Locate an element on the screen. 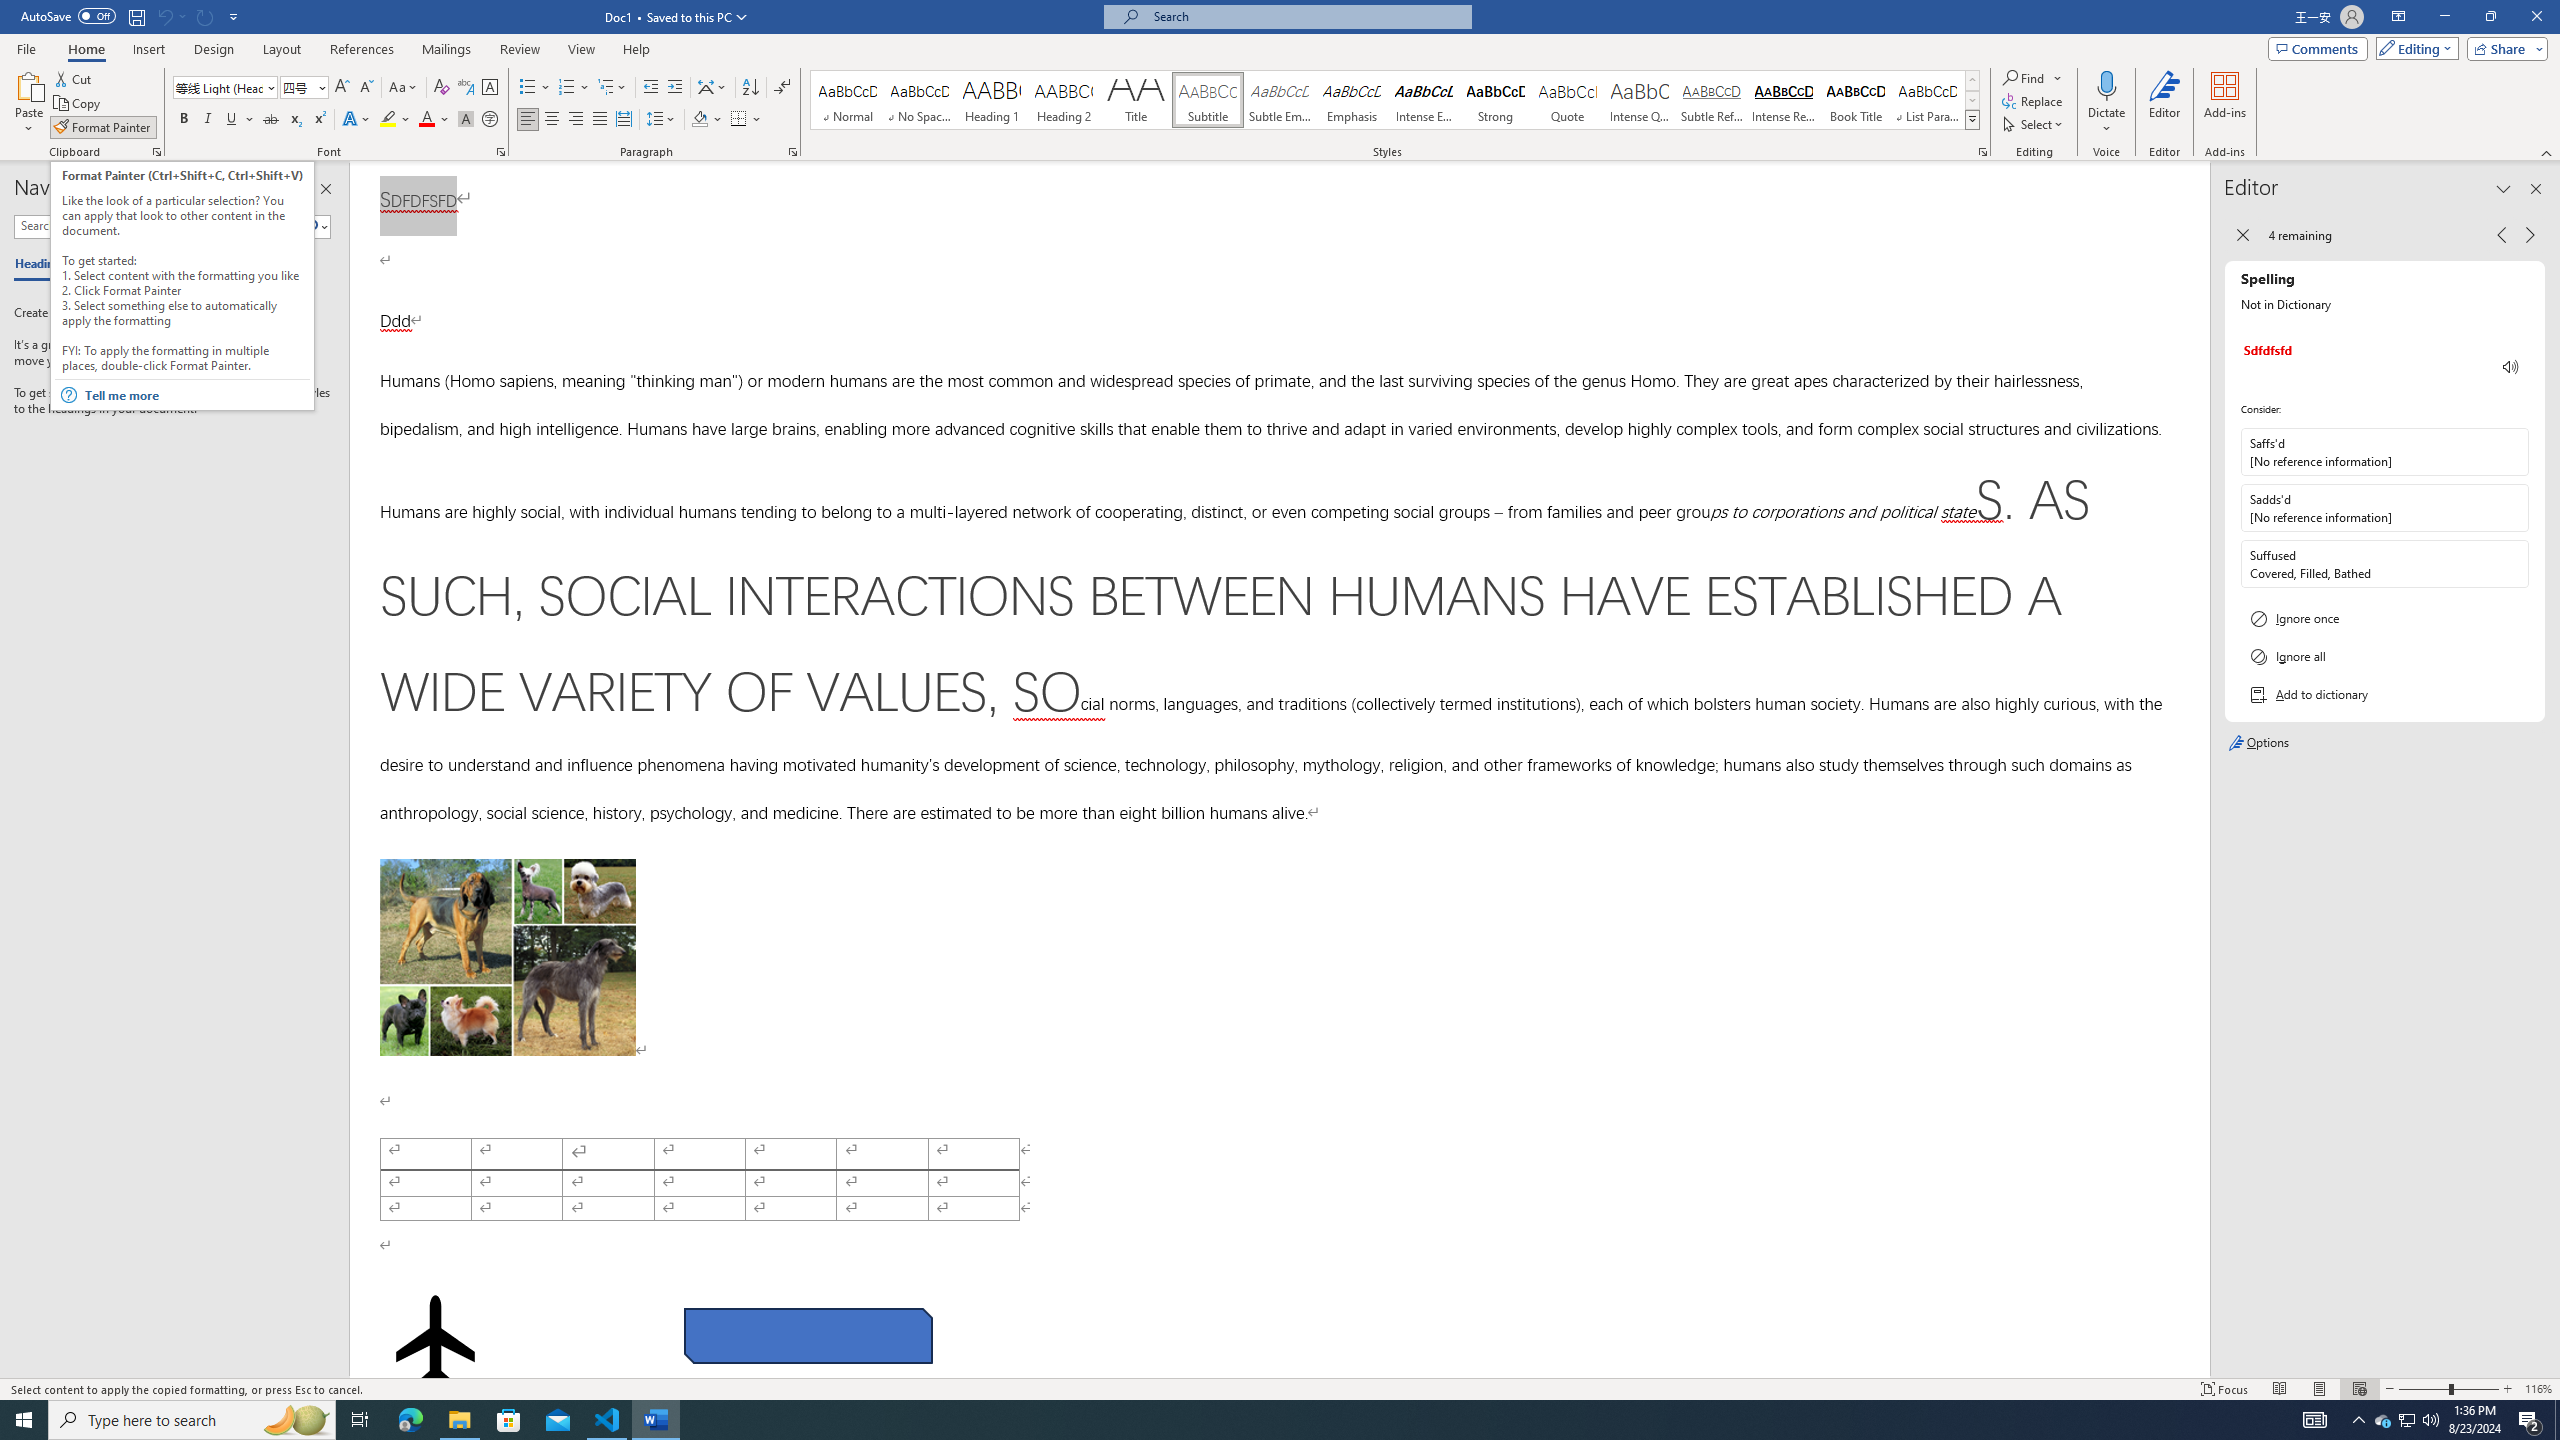 This screenshot has width=2560, height=1440. Pages is located at coordinates (104, 265).